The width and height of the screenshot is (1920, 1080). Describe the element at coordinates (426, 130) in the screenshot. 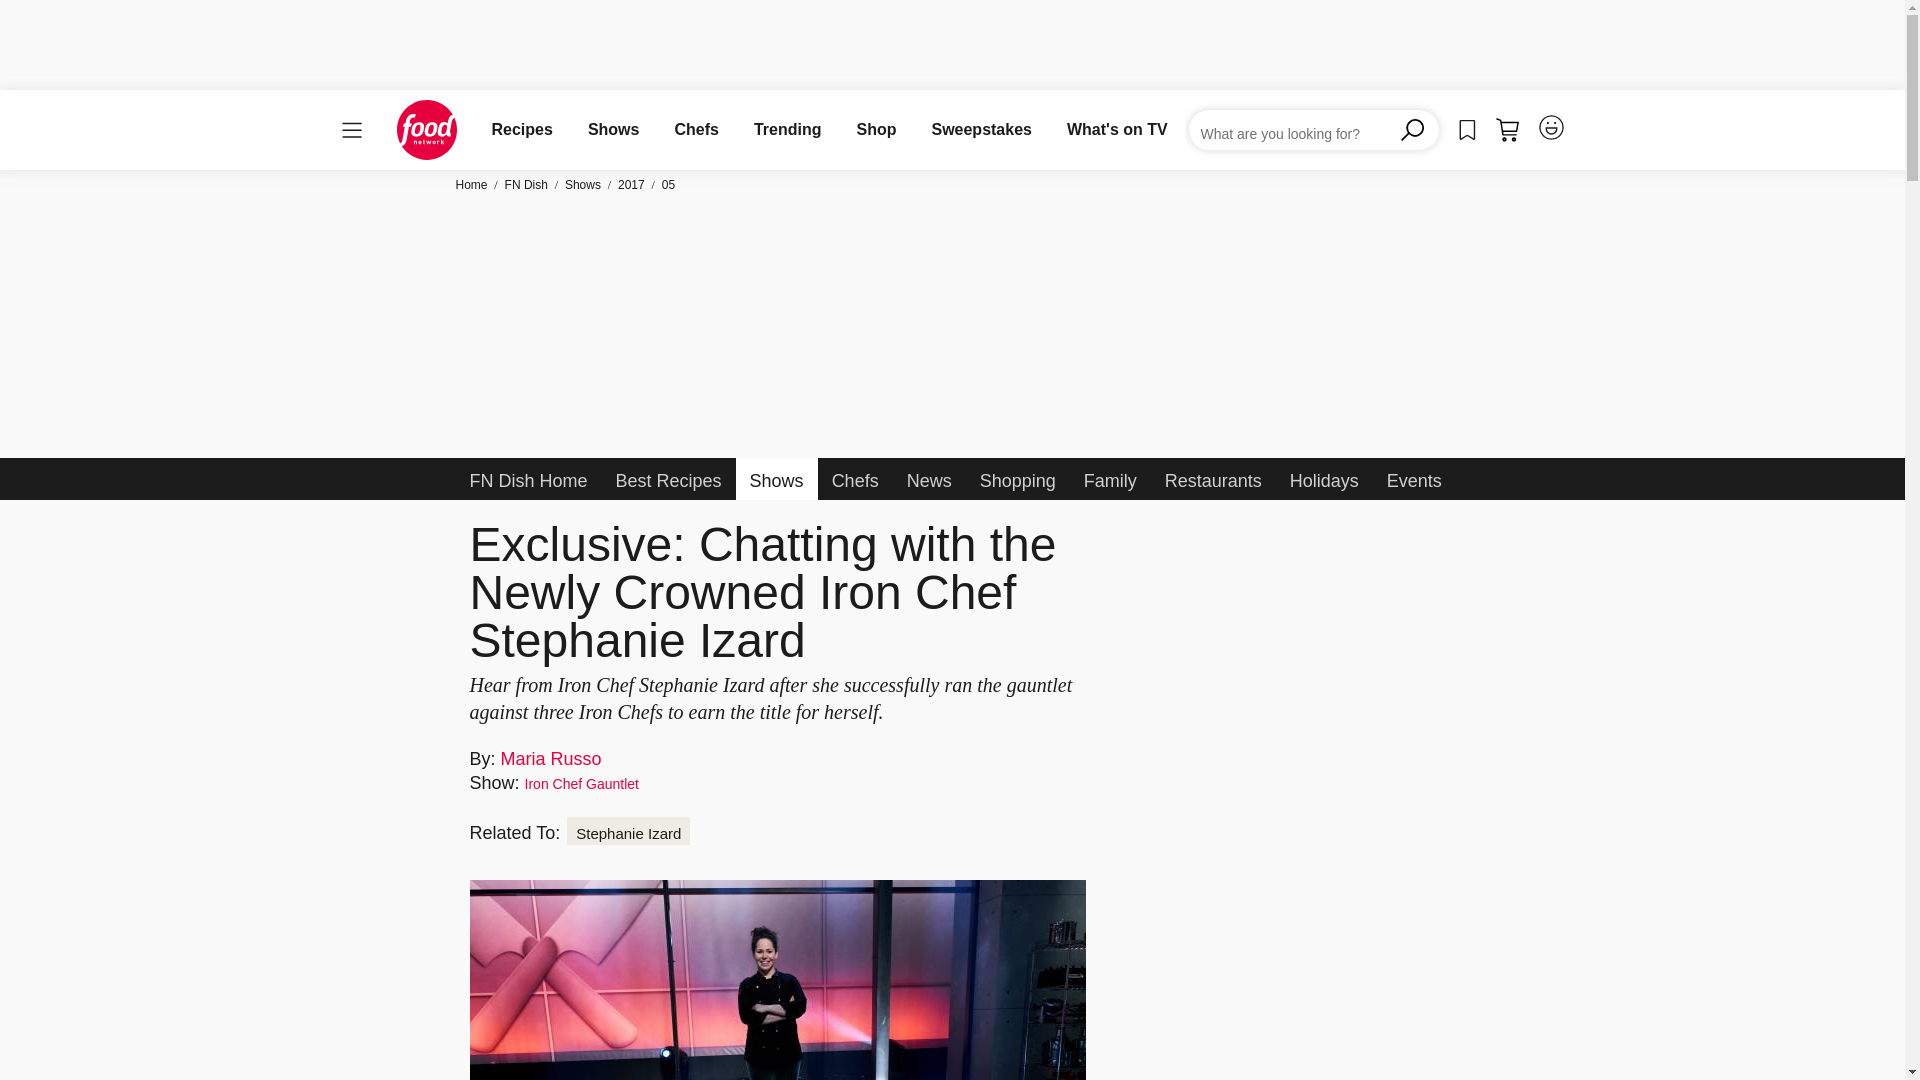

I see `home` at that location.